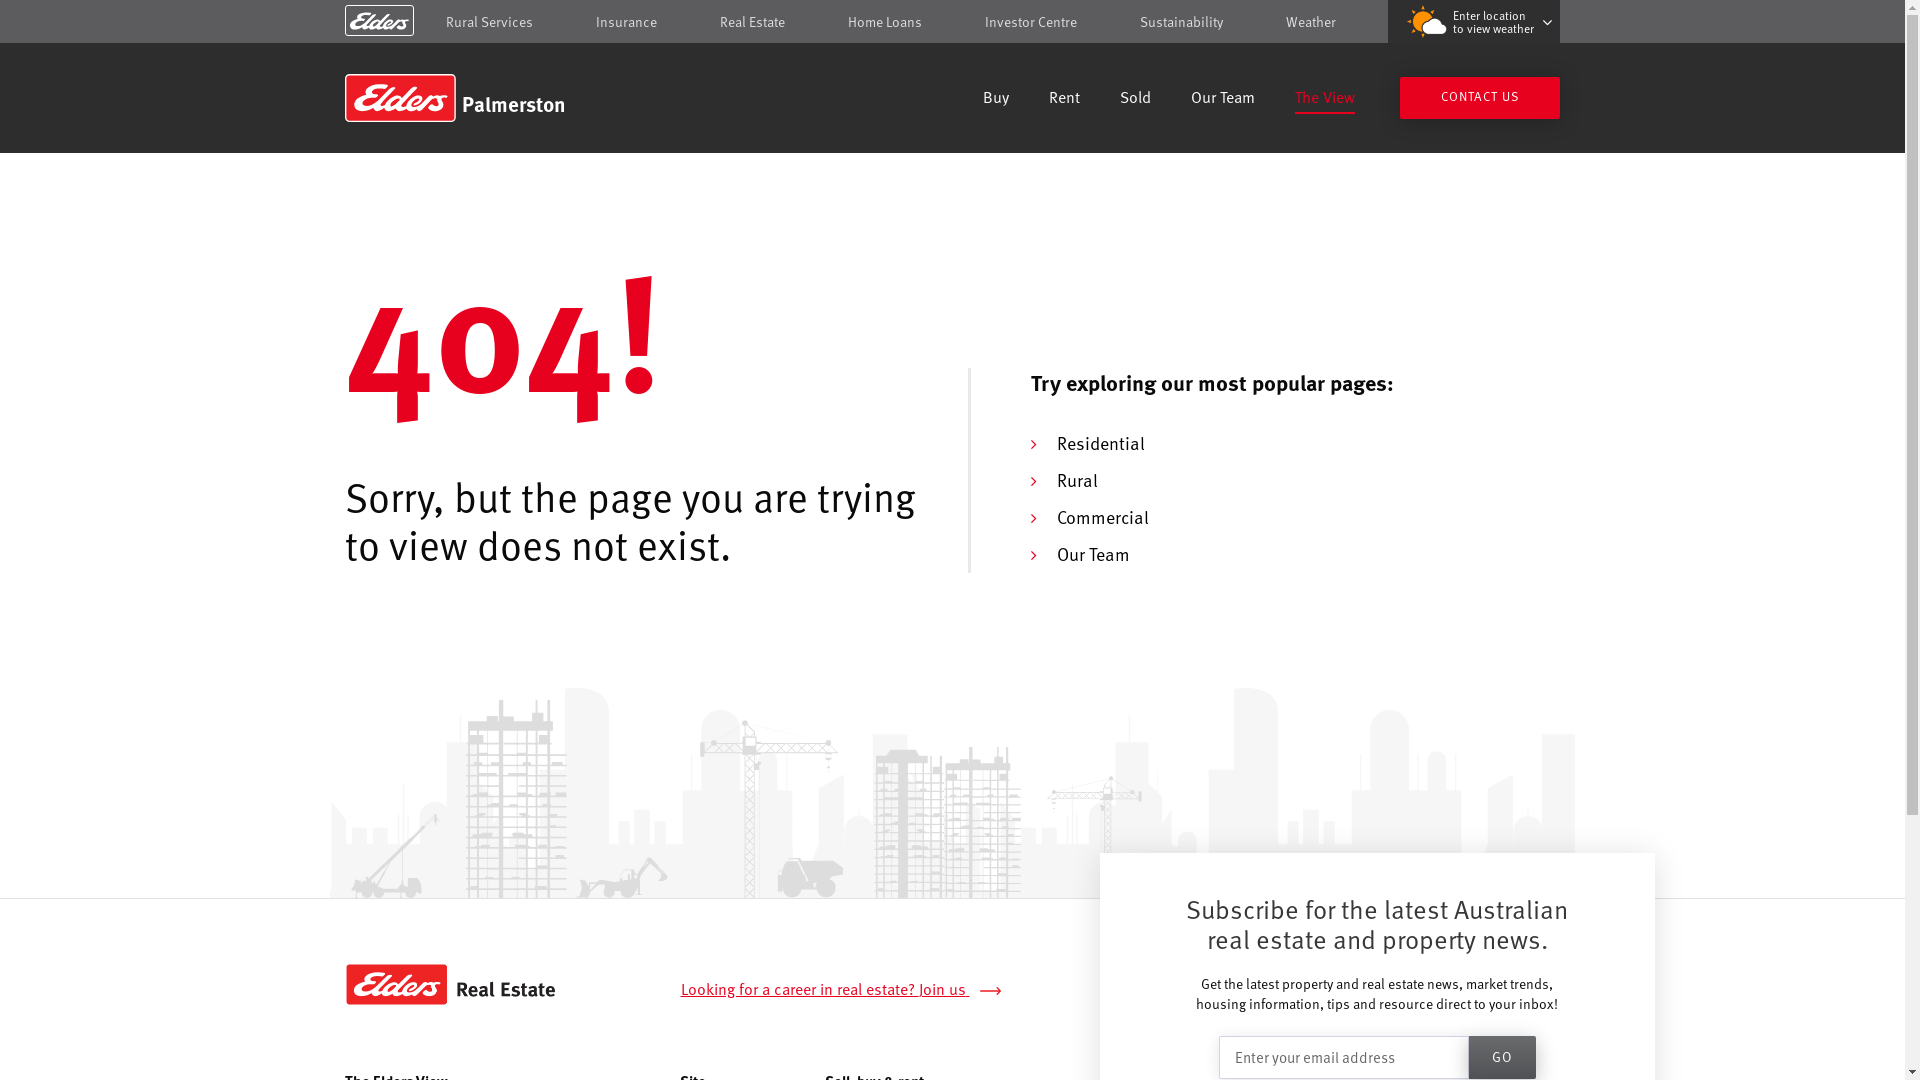  What do you see at coordinates (1092, 554) in the screenshot?
I see `Our Team` at bounding box center [1092, 554].